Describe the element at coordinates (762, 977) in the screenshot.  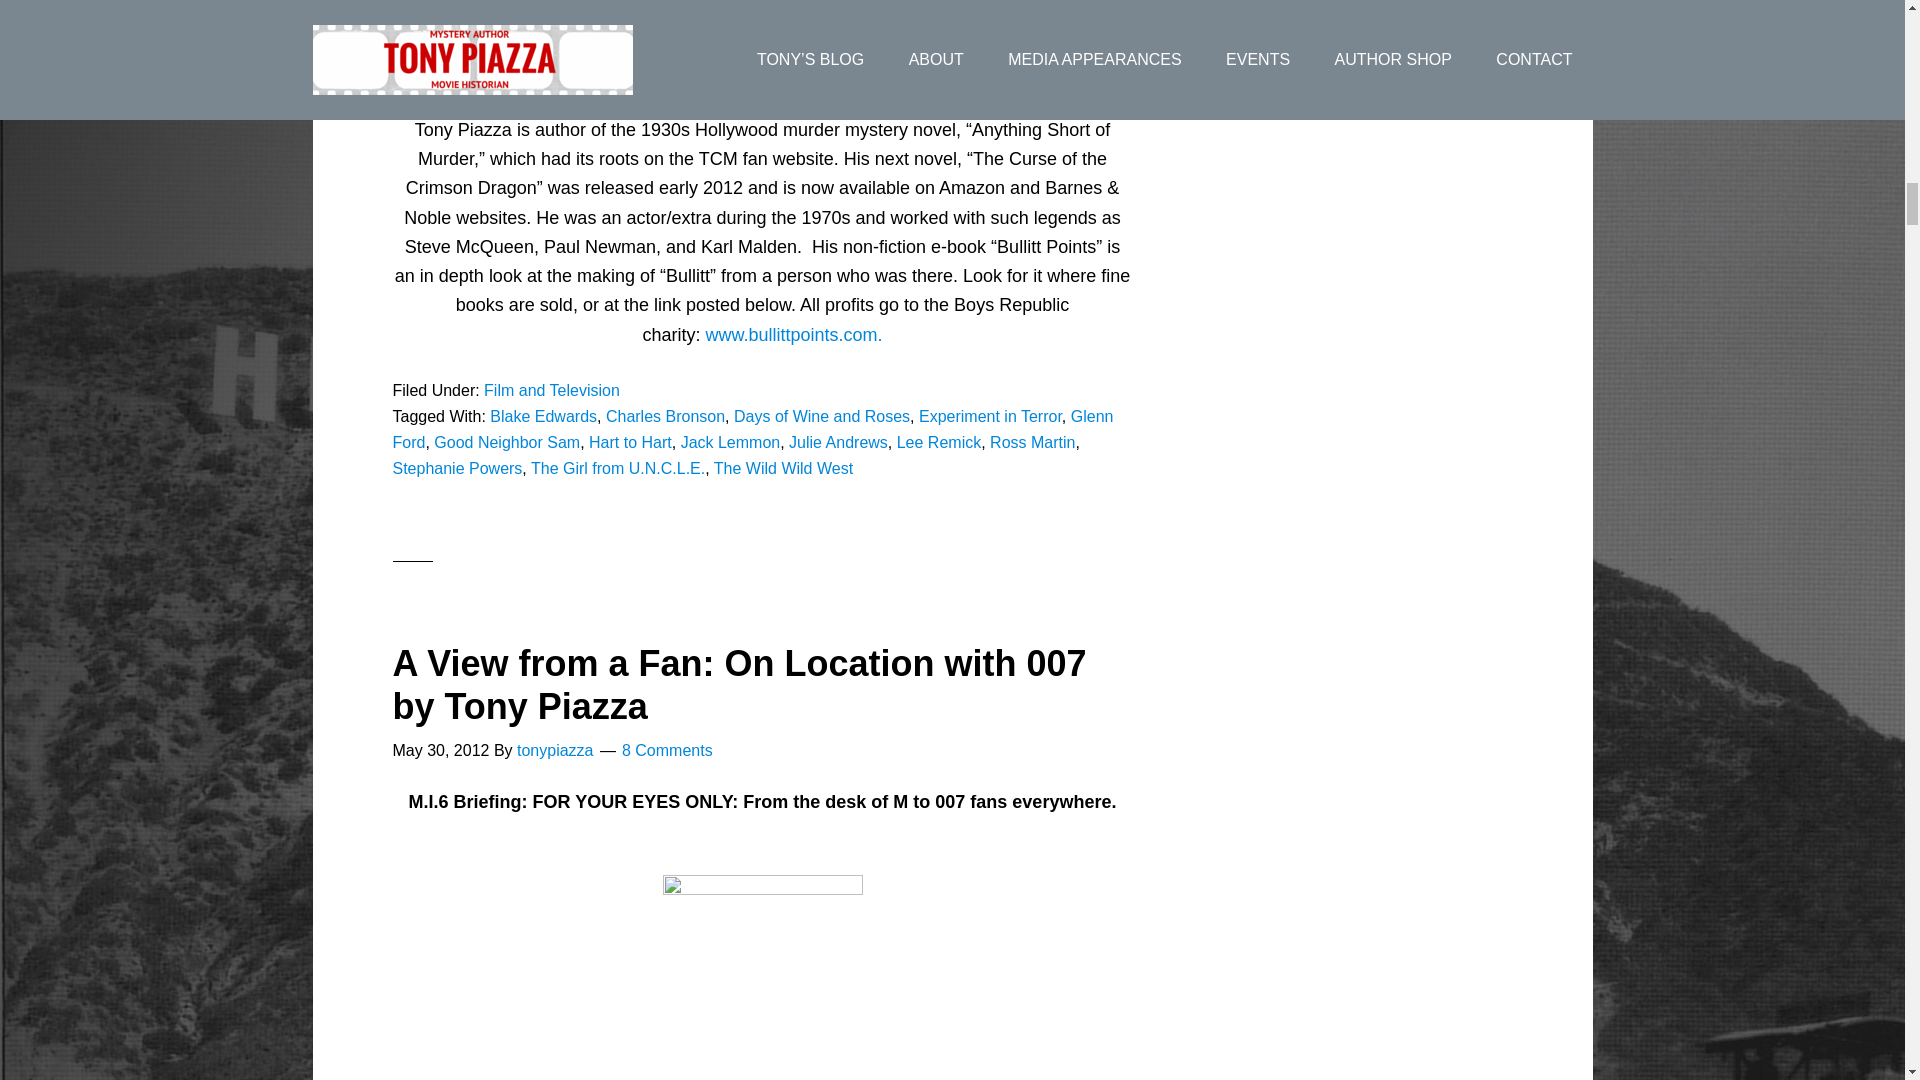
I see `AVTOK1` at that location.